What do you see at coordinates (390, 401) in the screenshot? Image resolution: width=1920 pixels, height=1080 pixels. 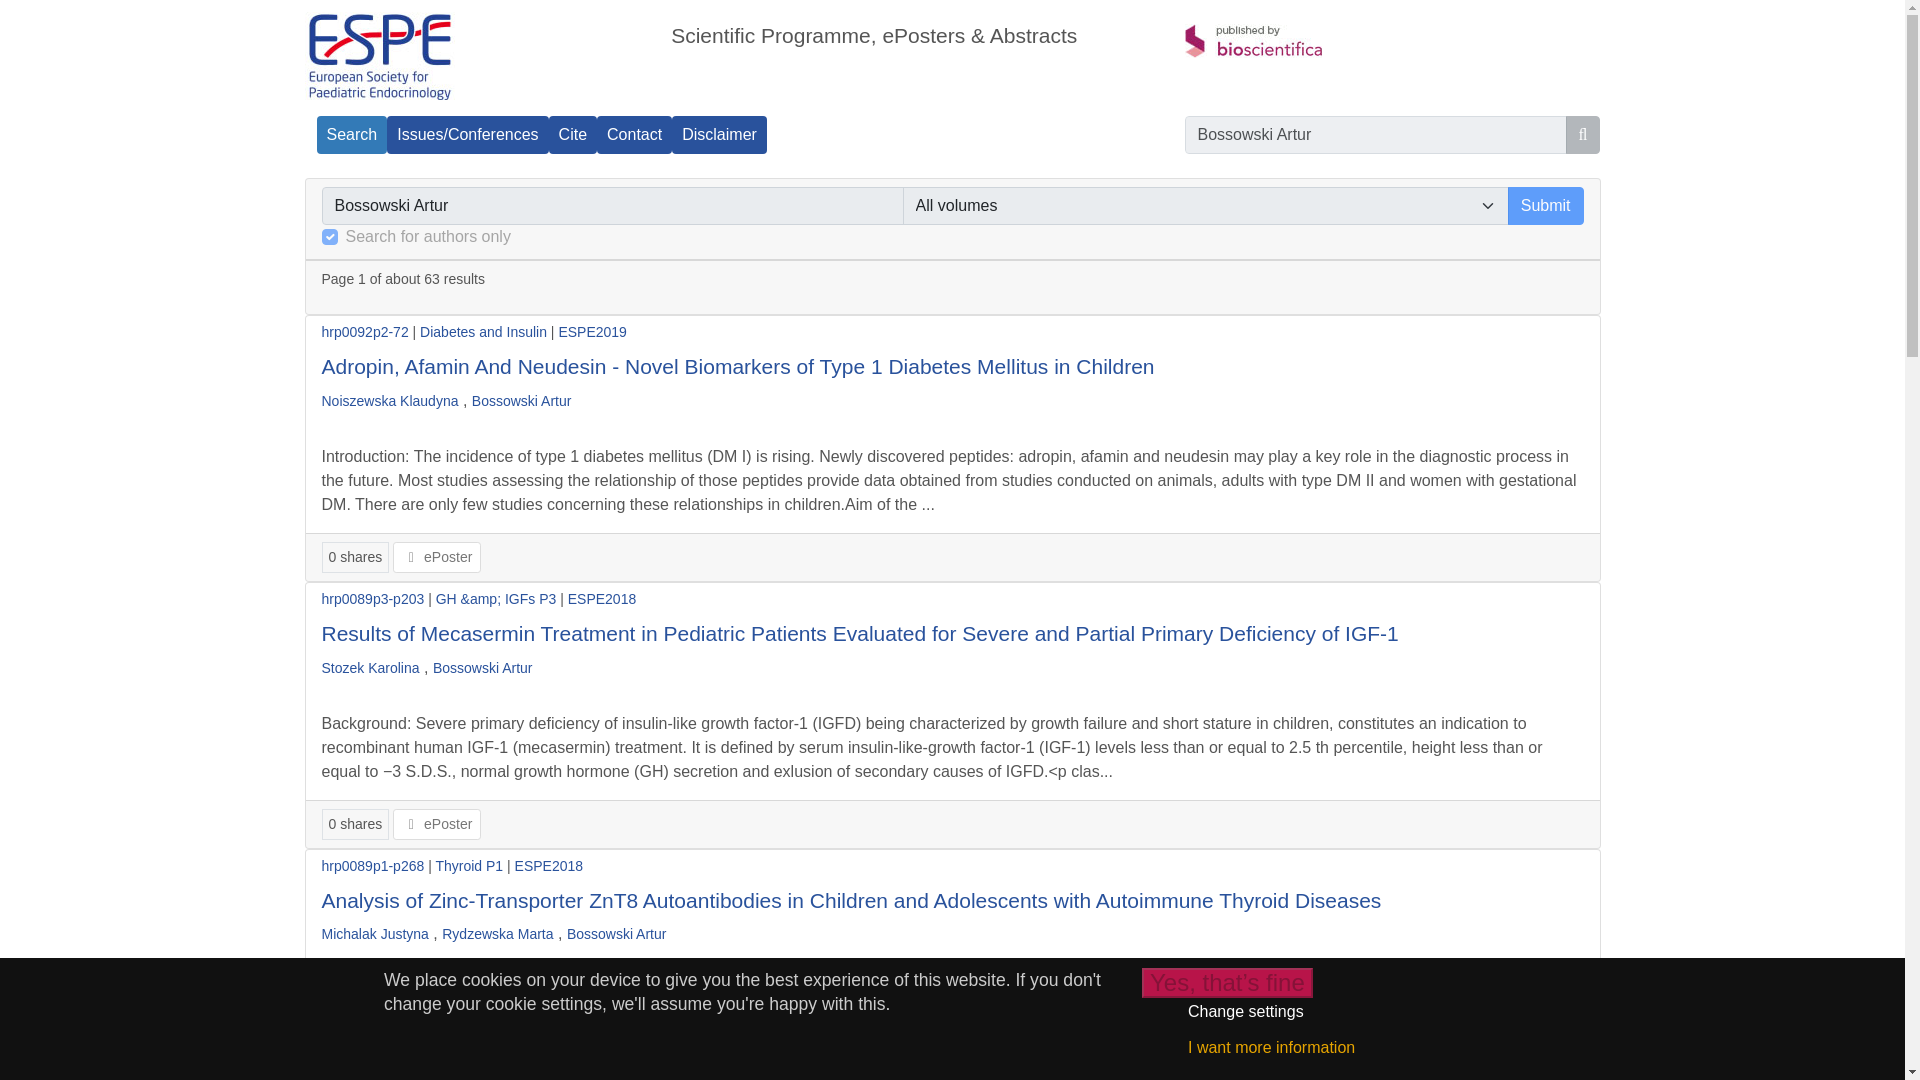 I see `Noiszewska Klaudyna` at bounding box center [390, 401].